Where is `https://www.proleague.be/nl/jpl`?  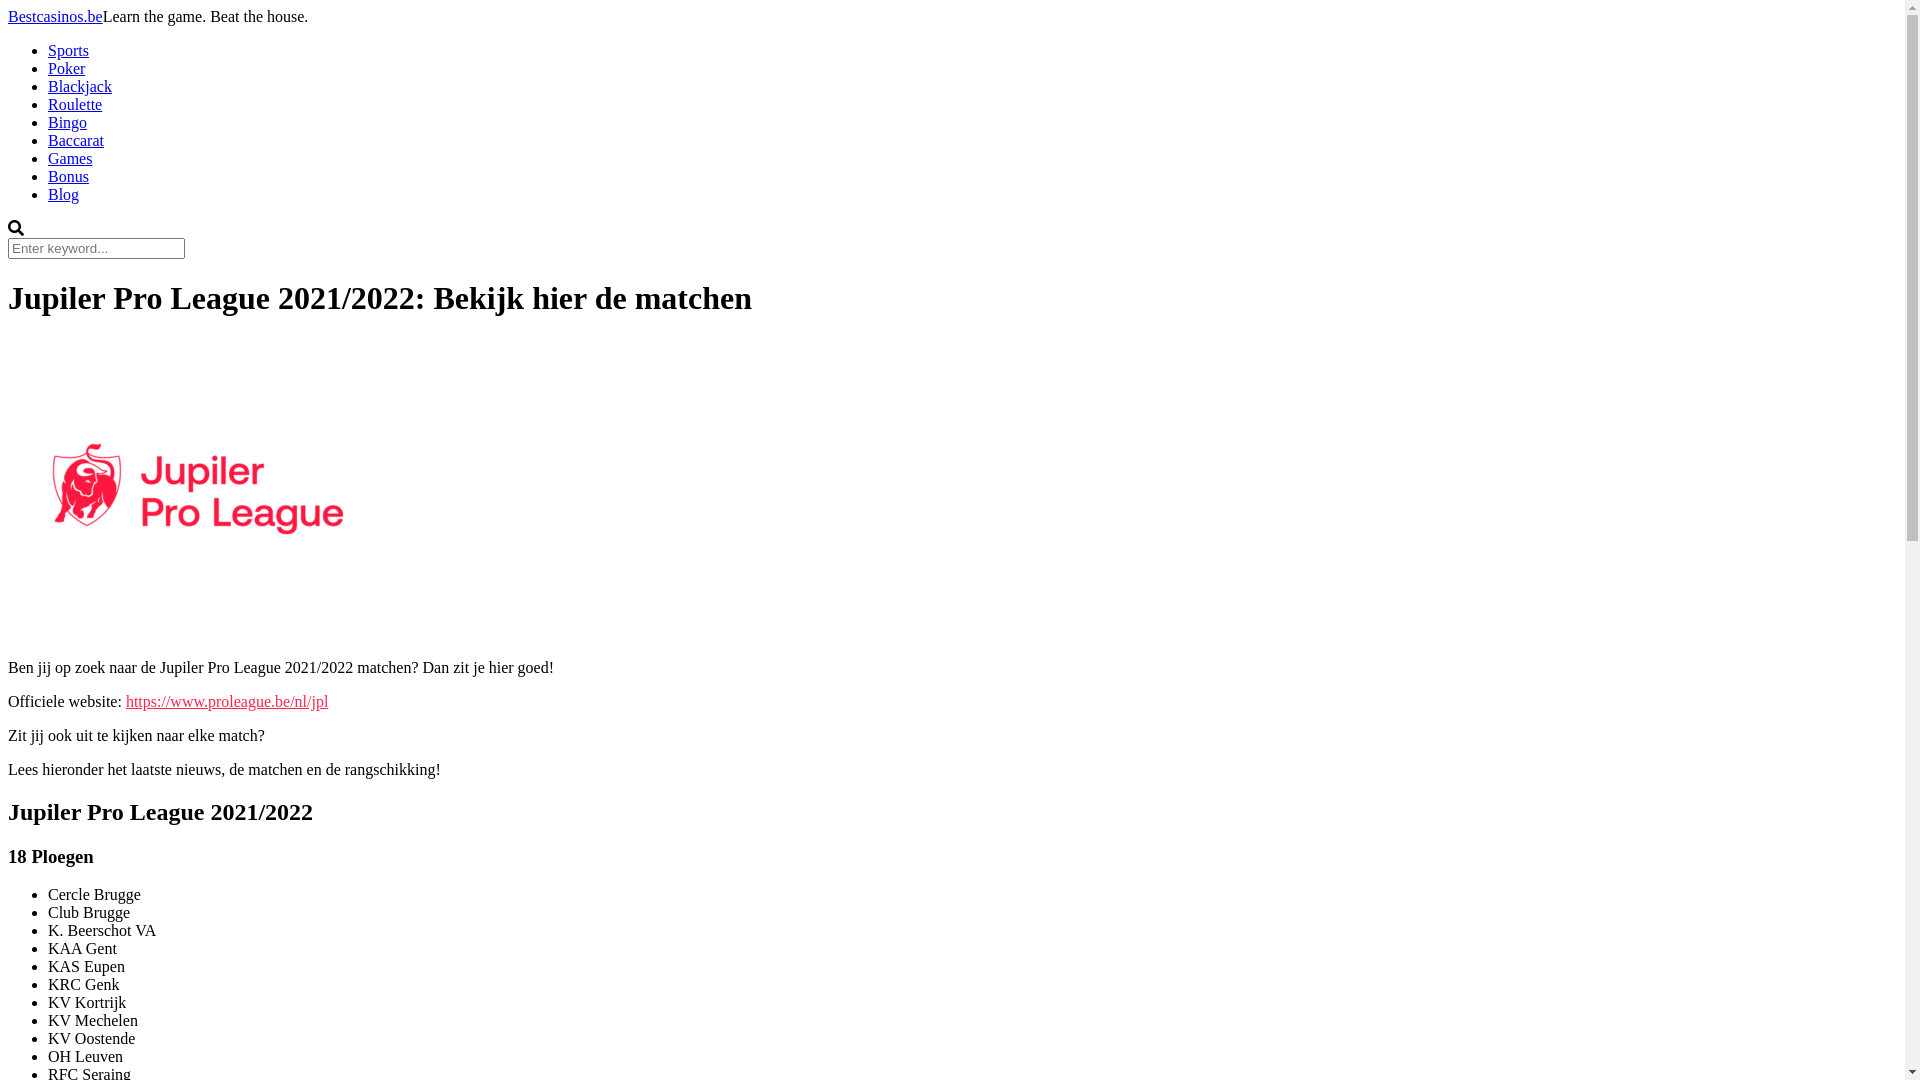 https://www.proleague.be/nl/jpl is located at coordinates (227, 702).